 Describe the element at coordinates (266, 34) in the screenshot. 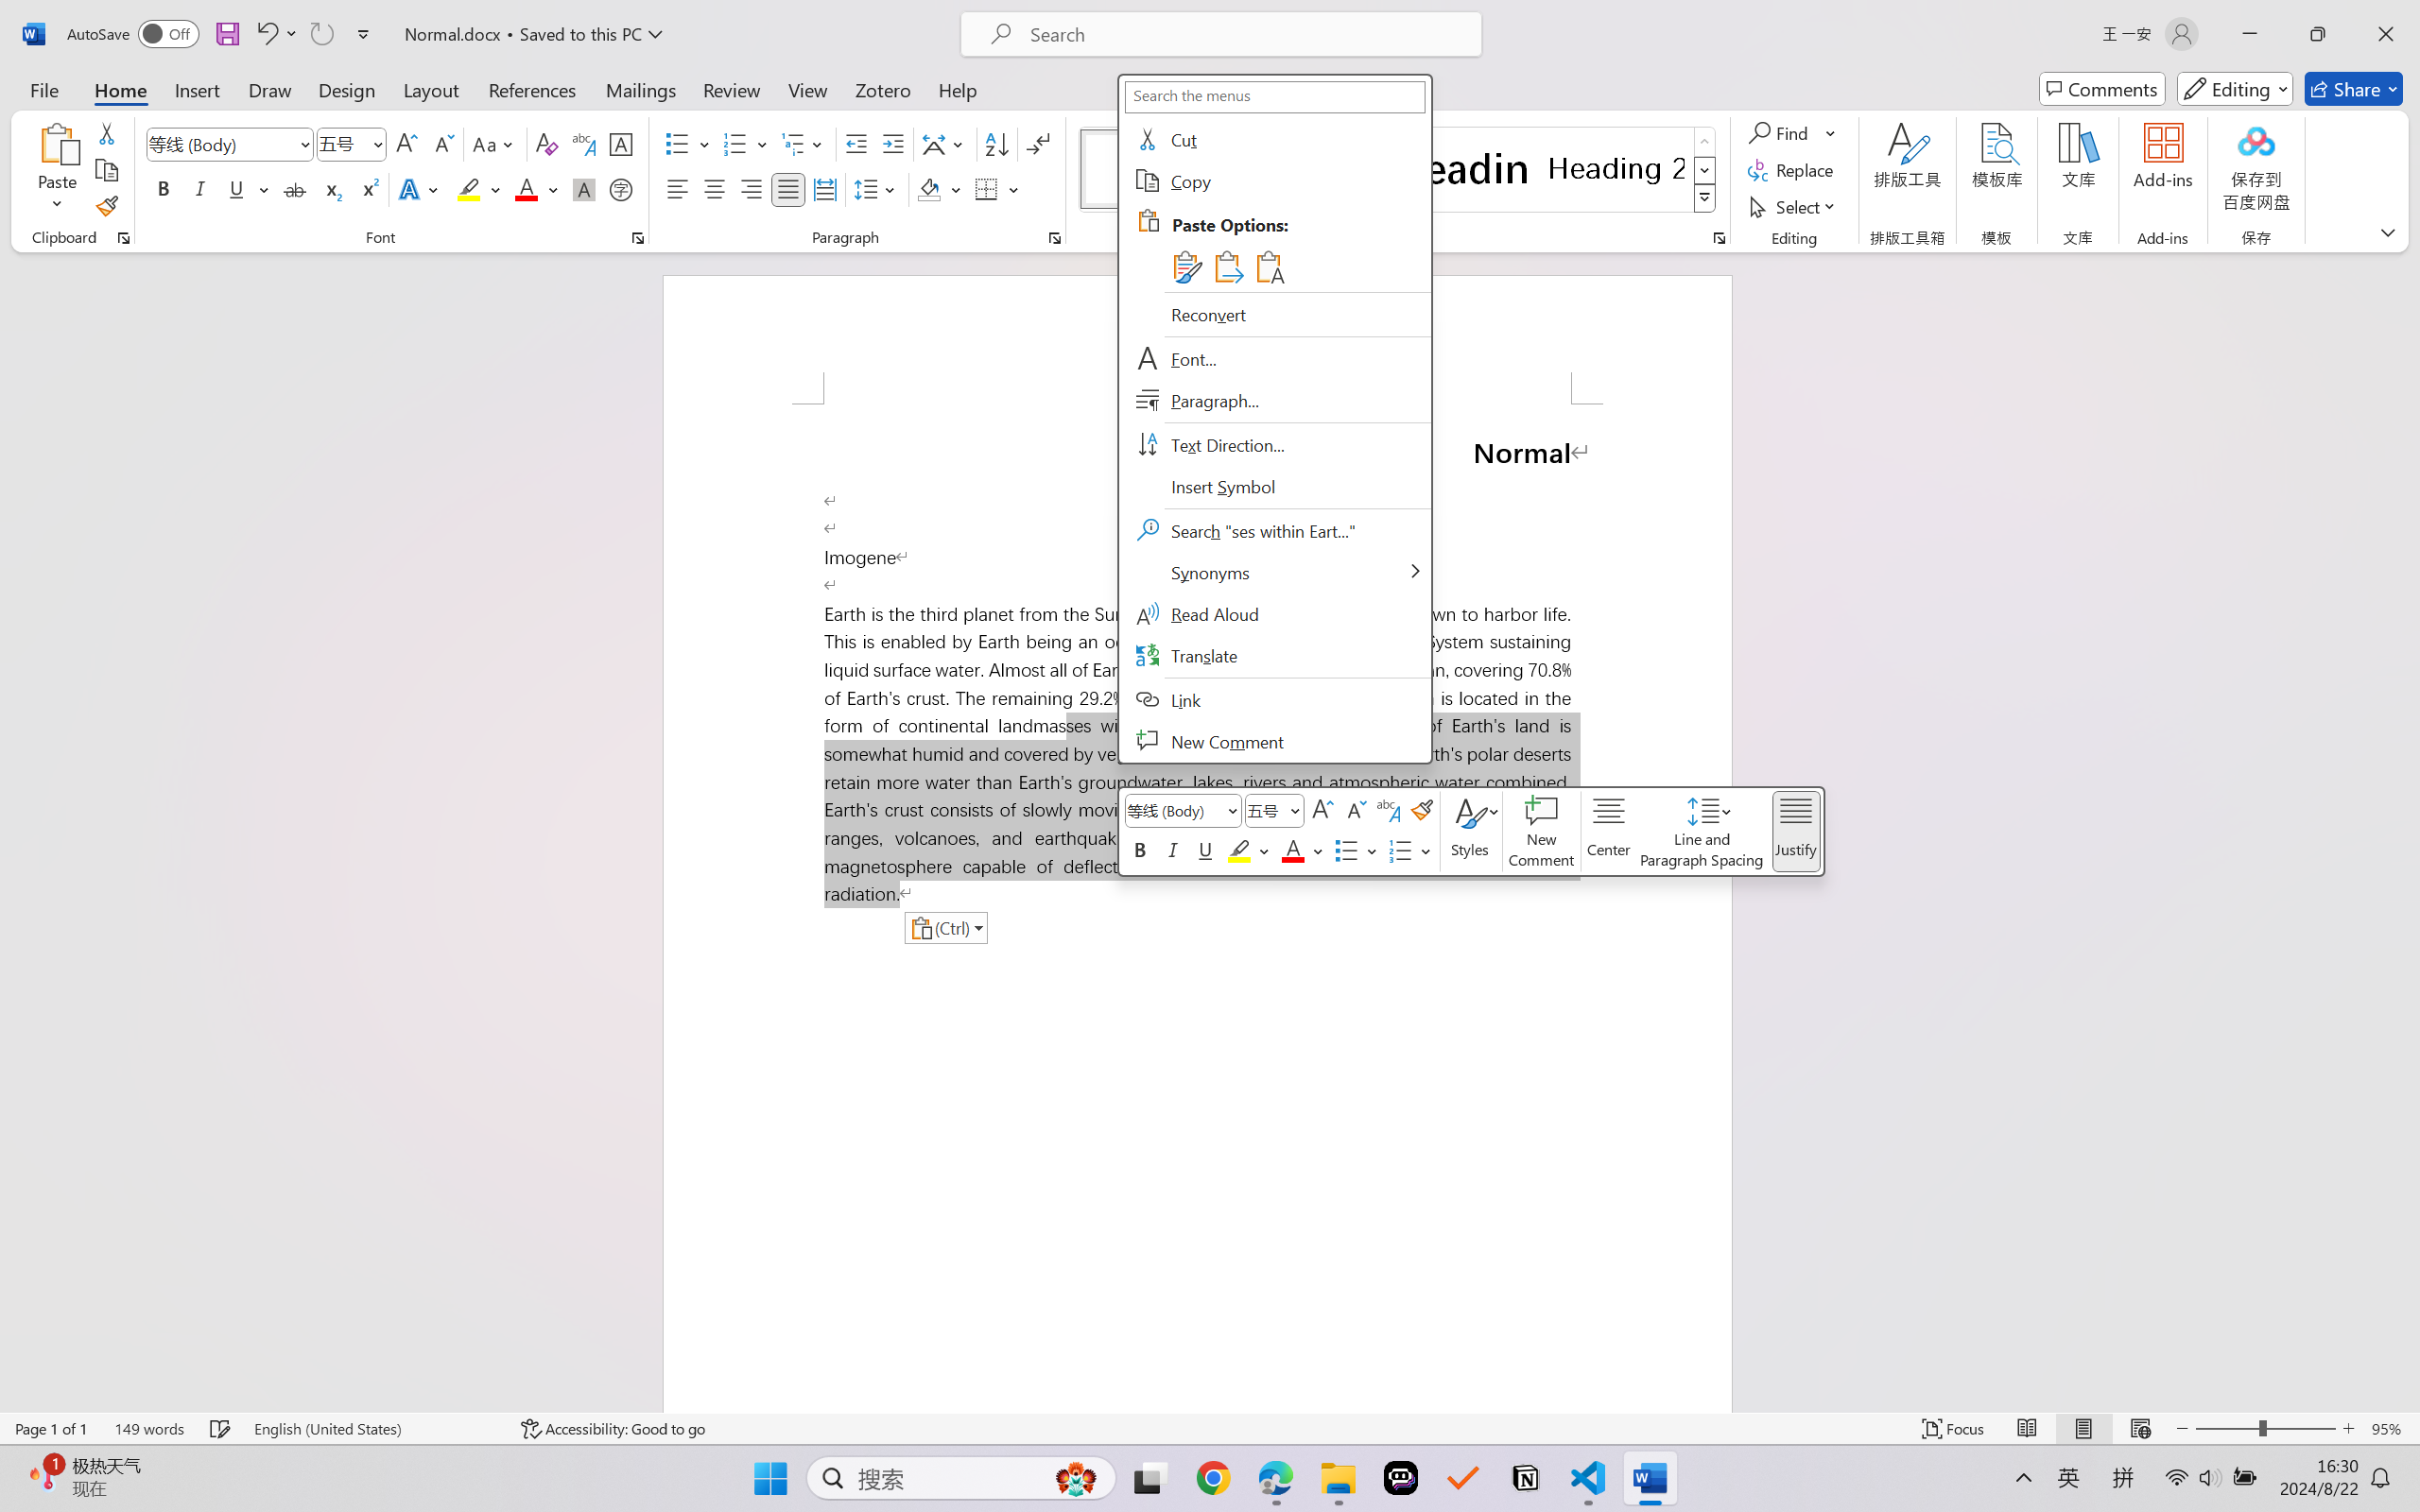

I see `Undo Paste Text Only` at that location.